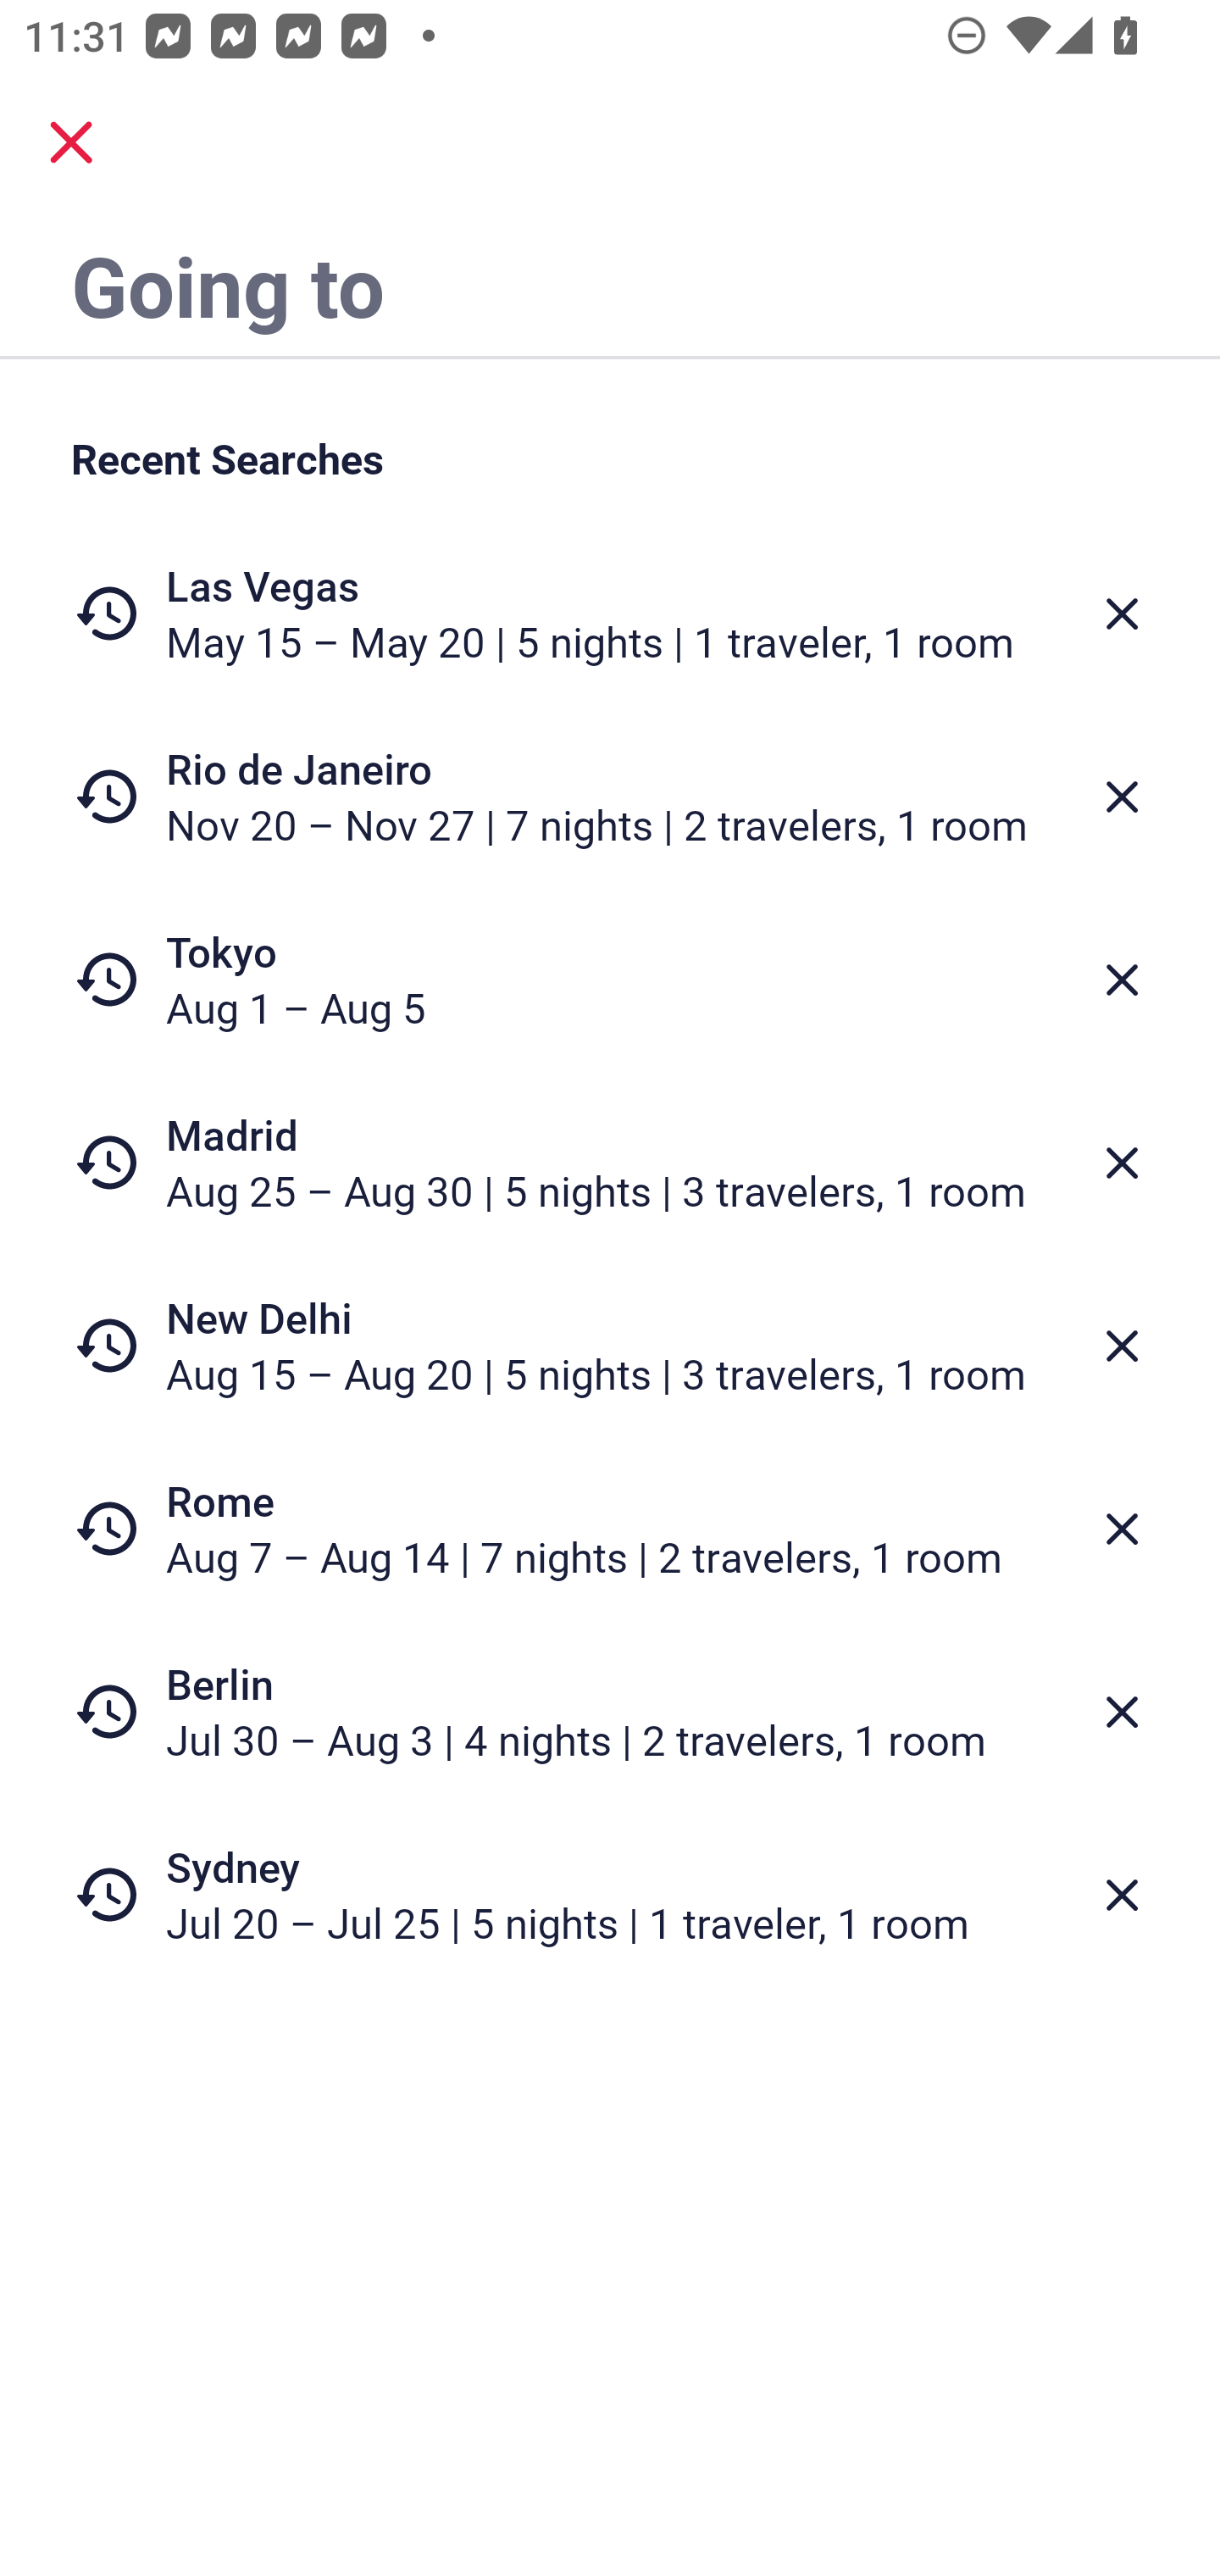  I want to click on Delete from recent searches, so click(1122, 1895).